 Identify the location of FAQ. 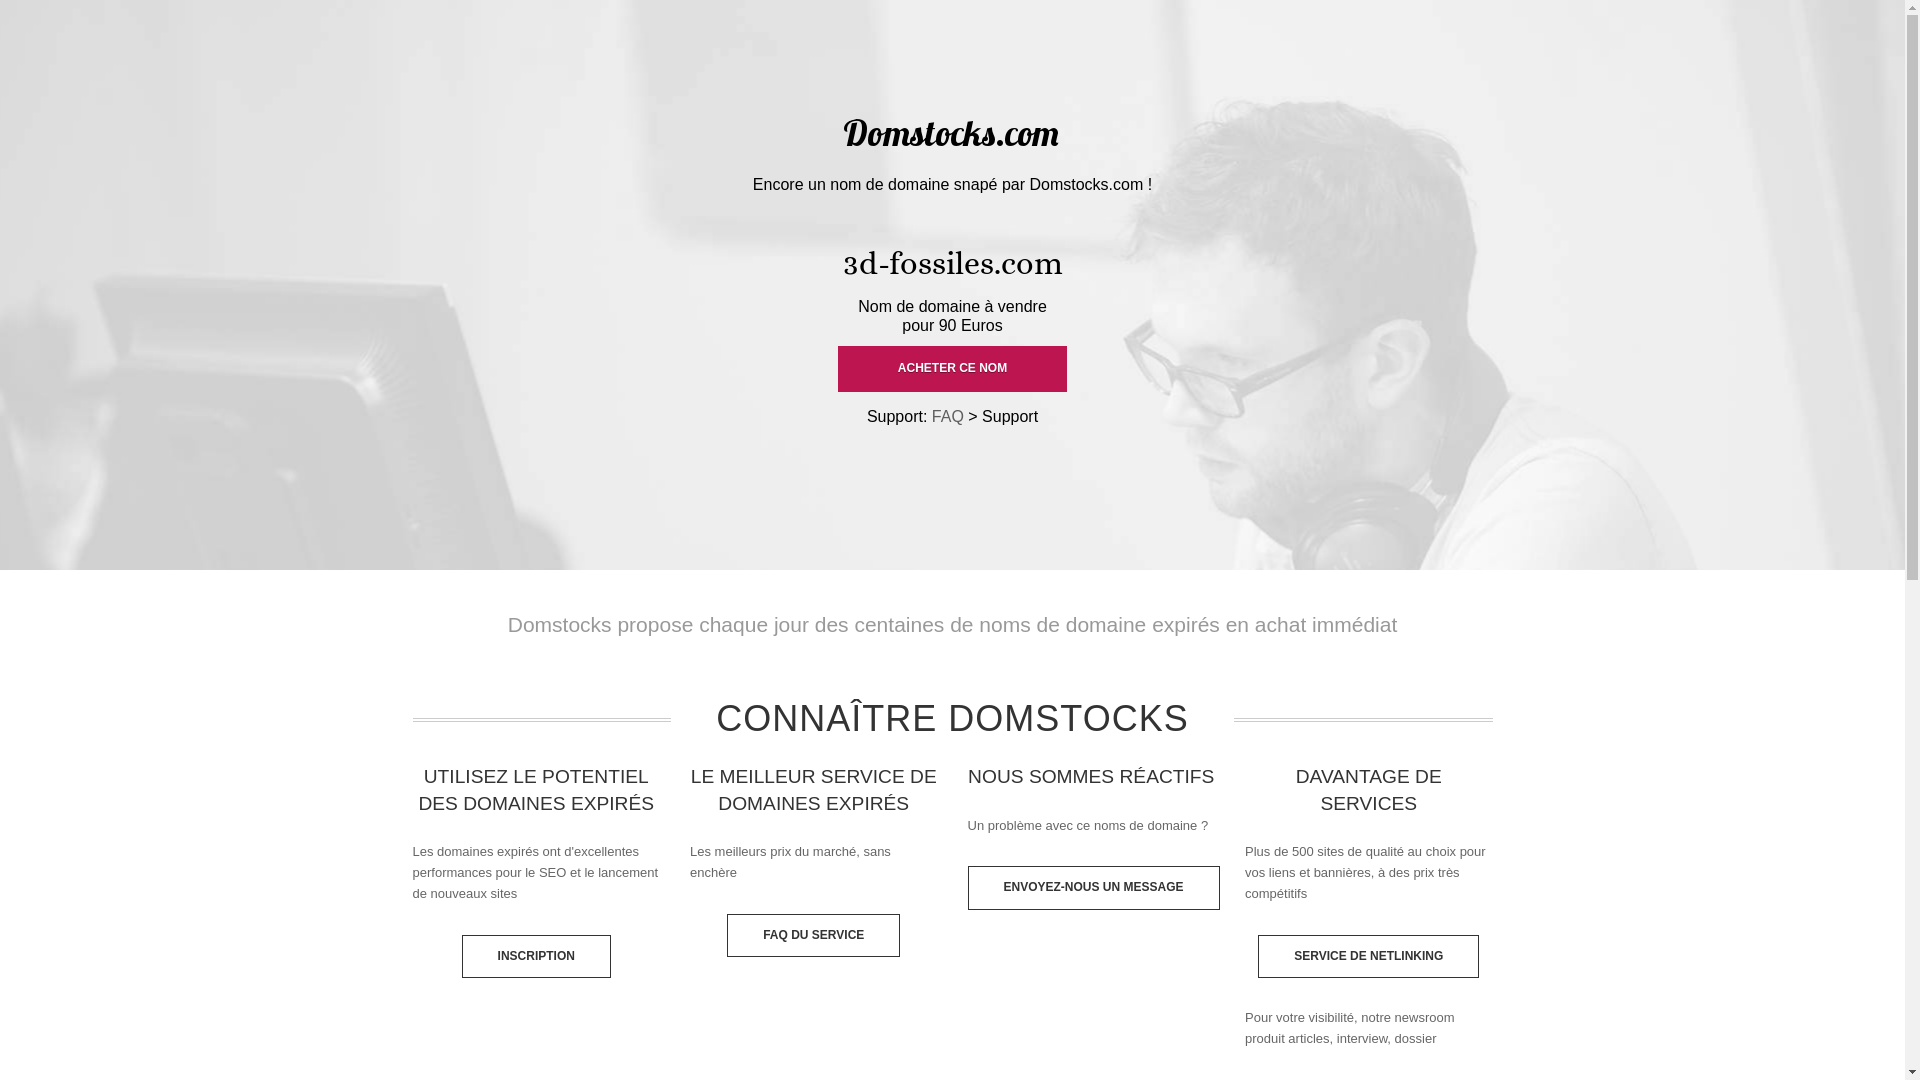
(948, 416).